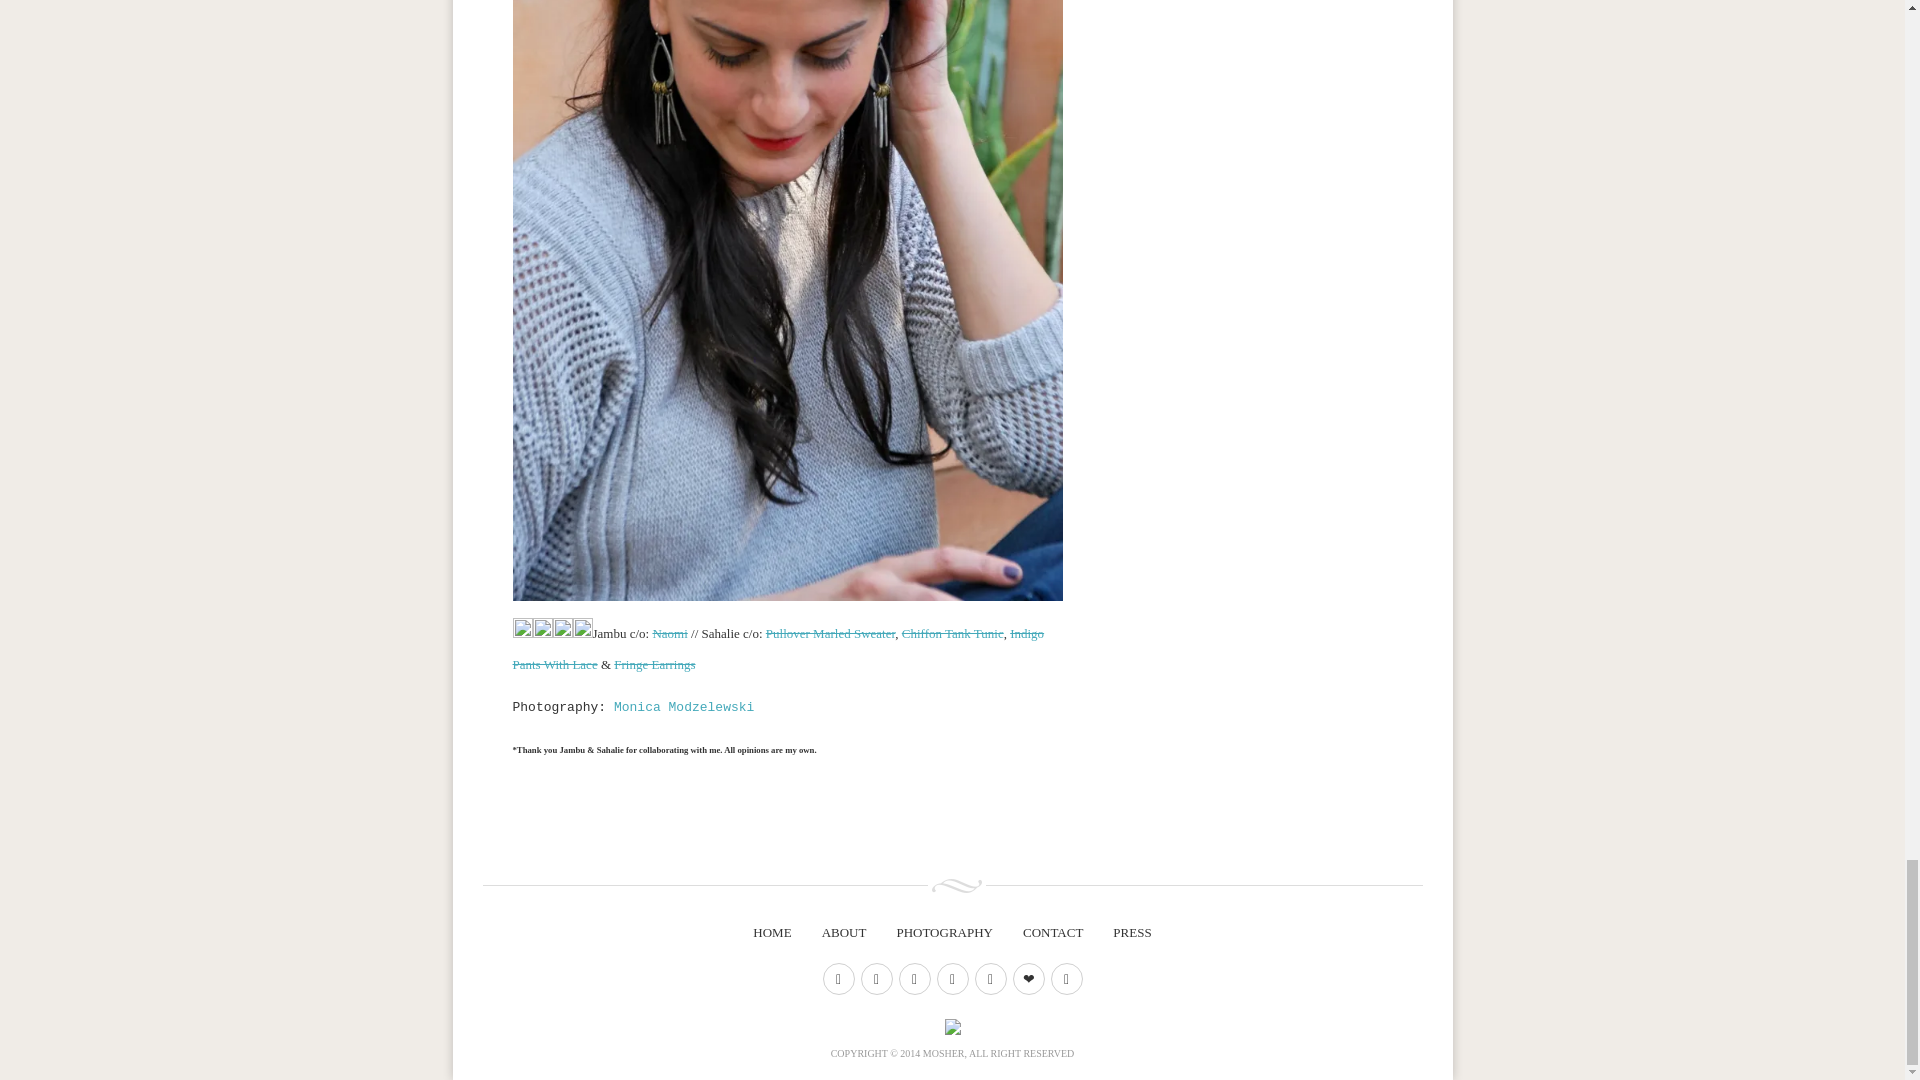 The width and height of the screenshot is (1920, 1080). Describe the element at coordinates (830, 634) in the screenshot. I see `Pullover Marled Sweater` at that location.